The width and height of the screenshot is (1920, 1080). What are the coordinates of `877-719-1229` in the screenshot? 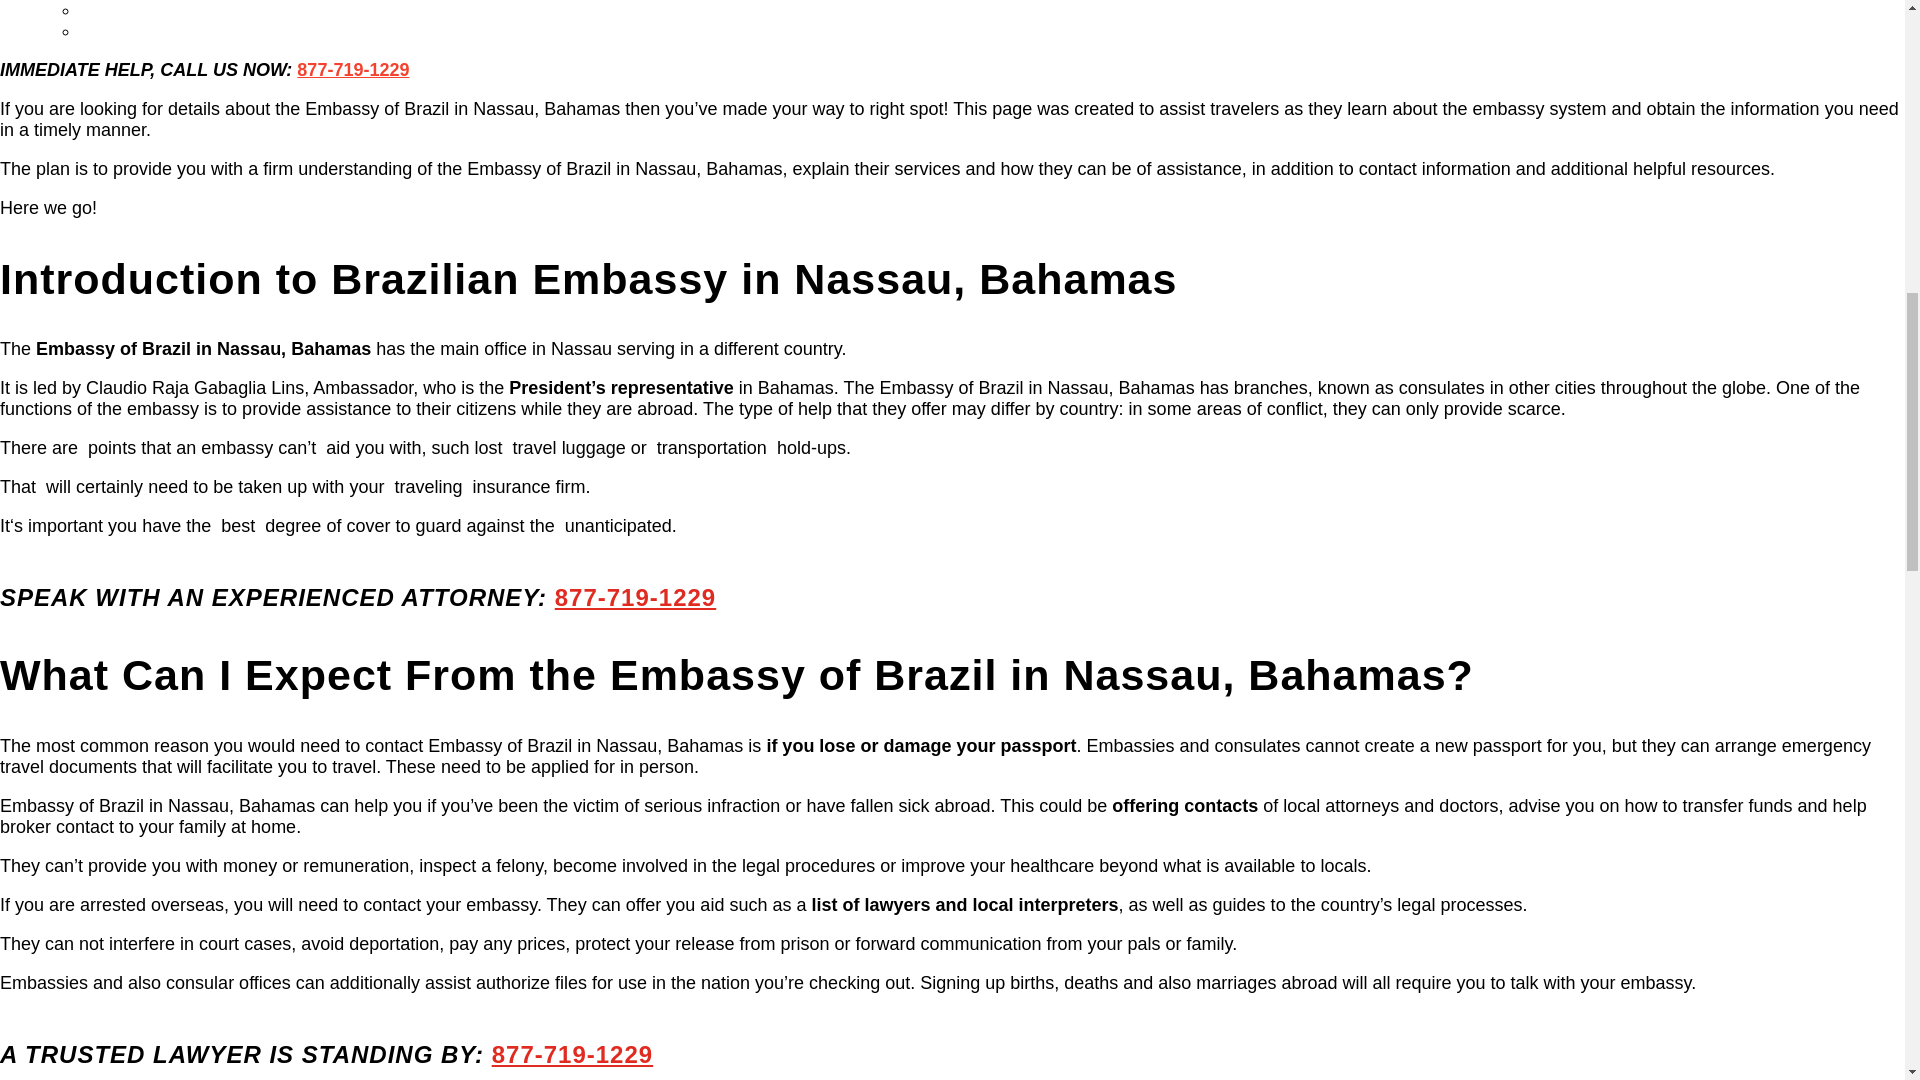 It's located at (352, 70).